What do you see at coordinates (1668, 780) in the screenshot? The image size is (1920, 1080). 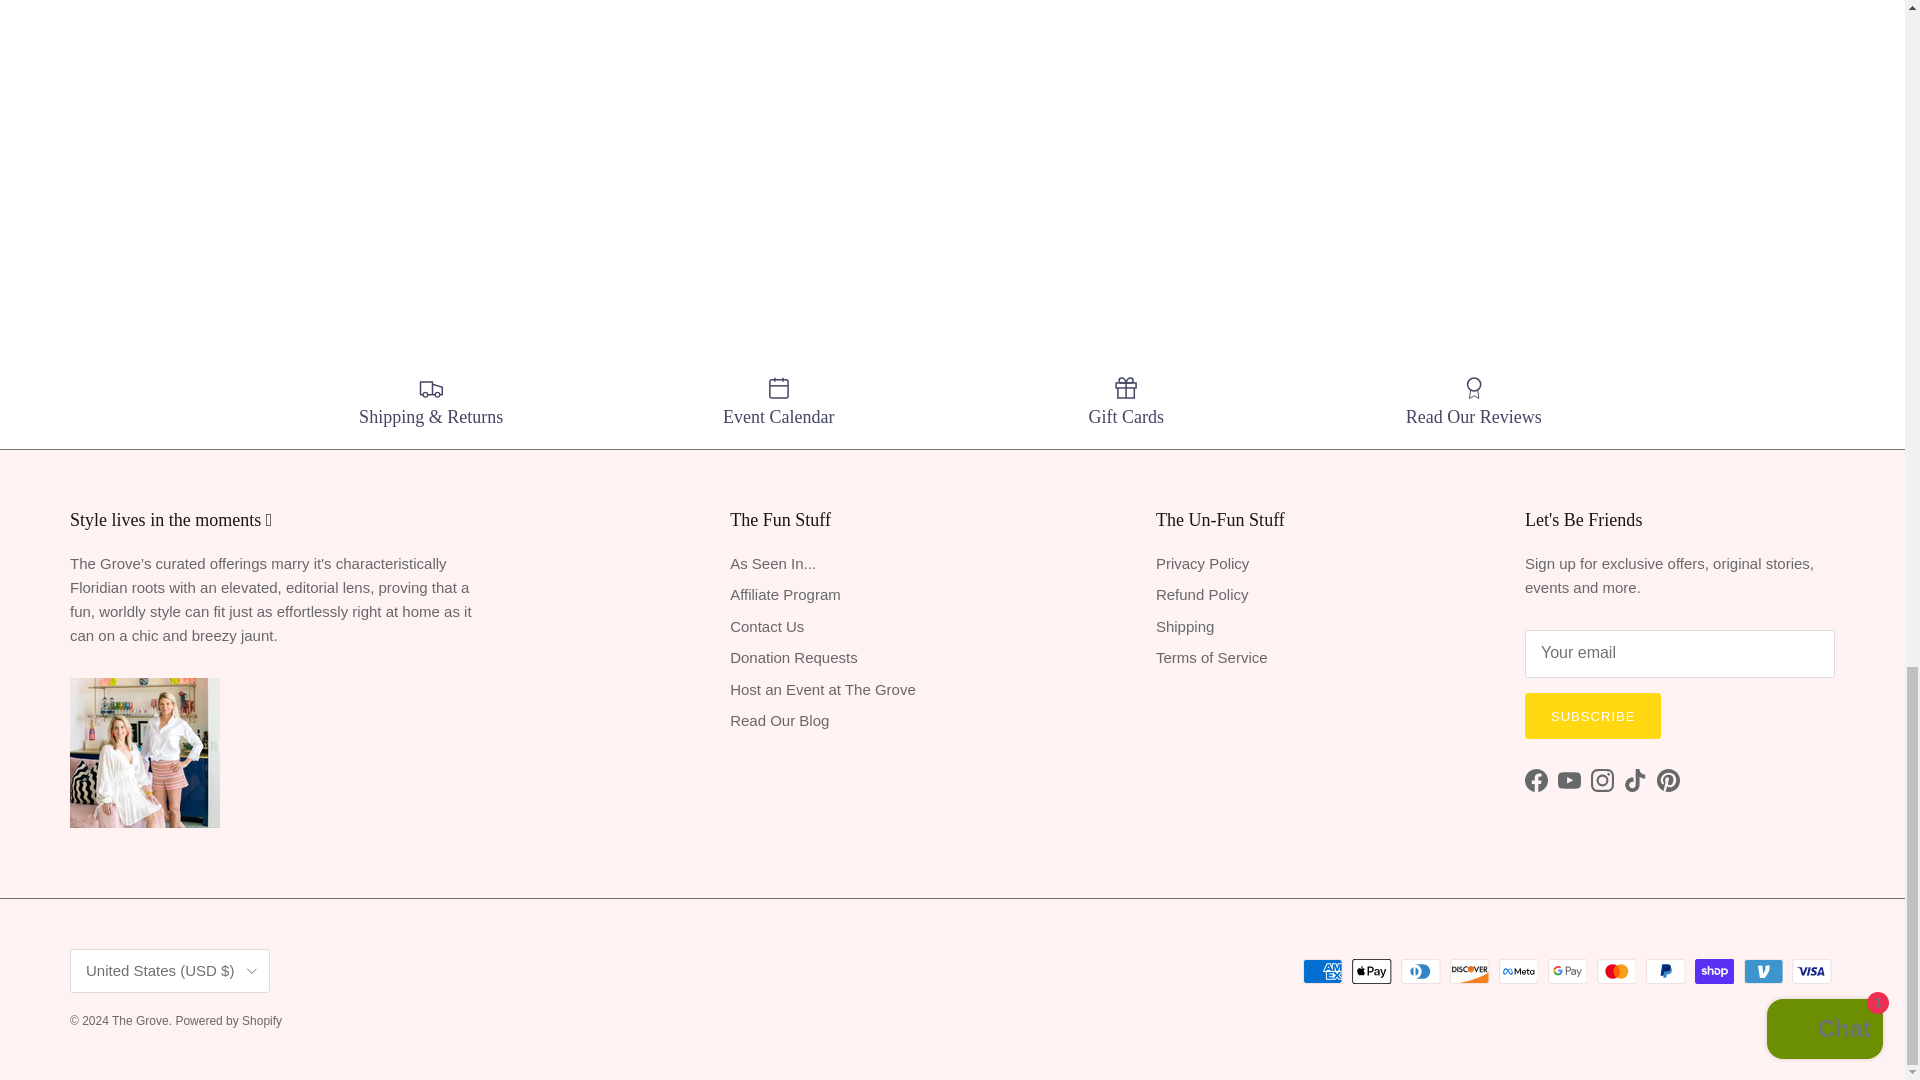 I see `The Grove on Pinterest` at bounding box center [1668, 780].